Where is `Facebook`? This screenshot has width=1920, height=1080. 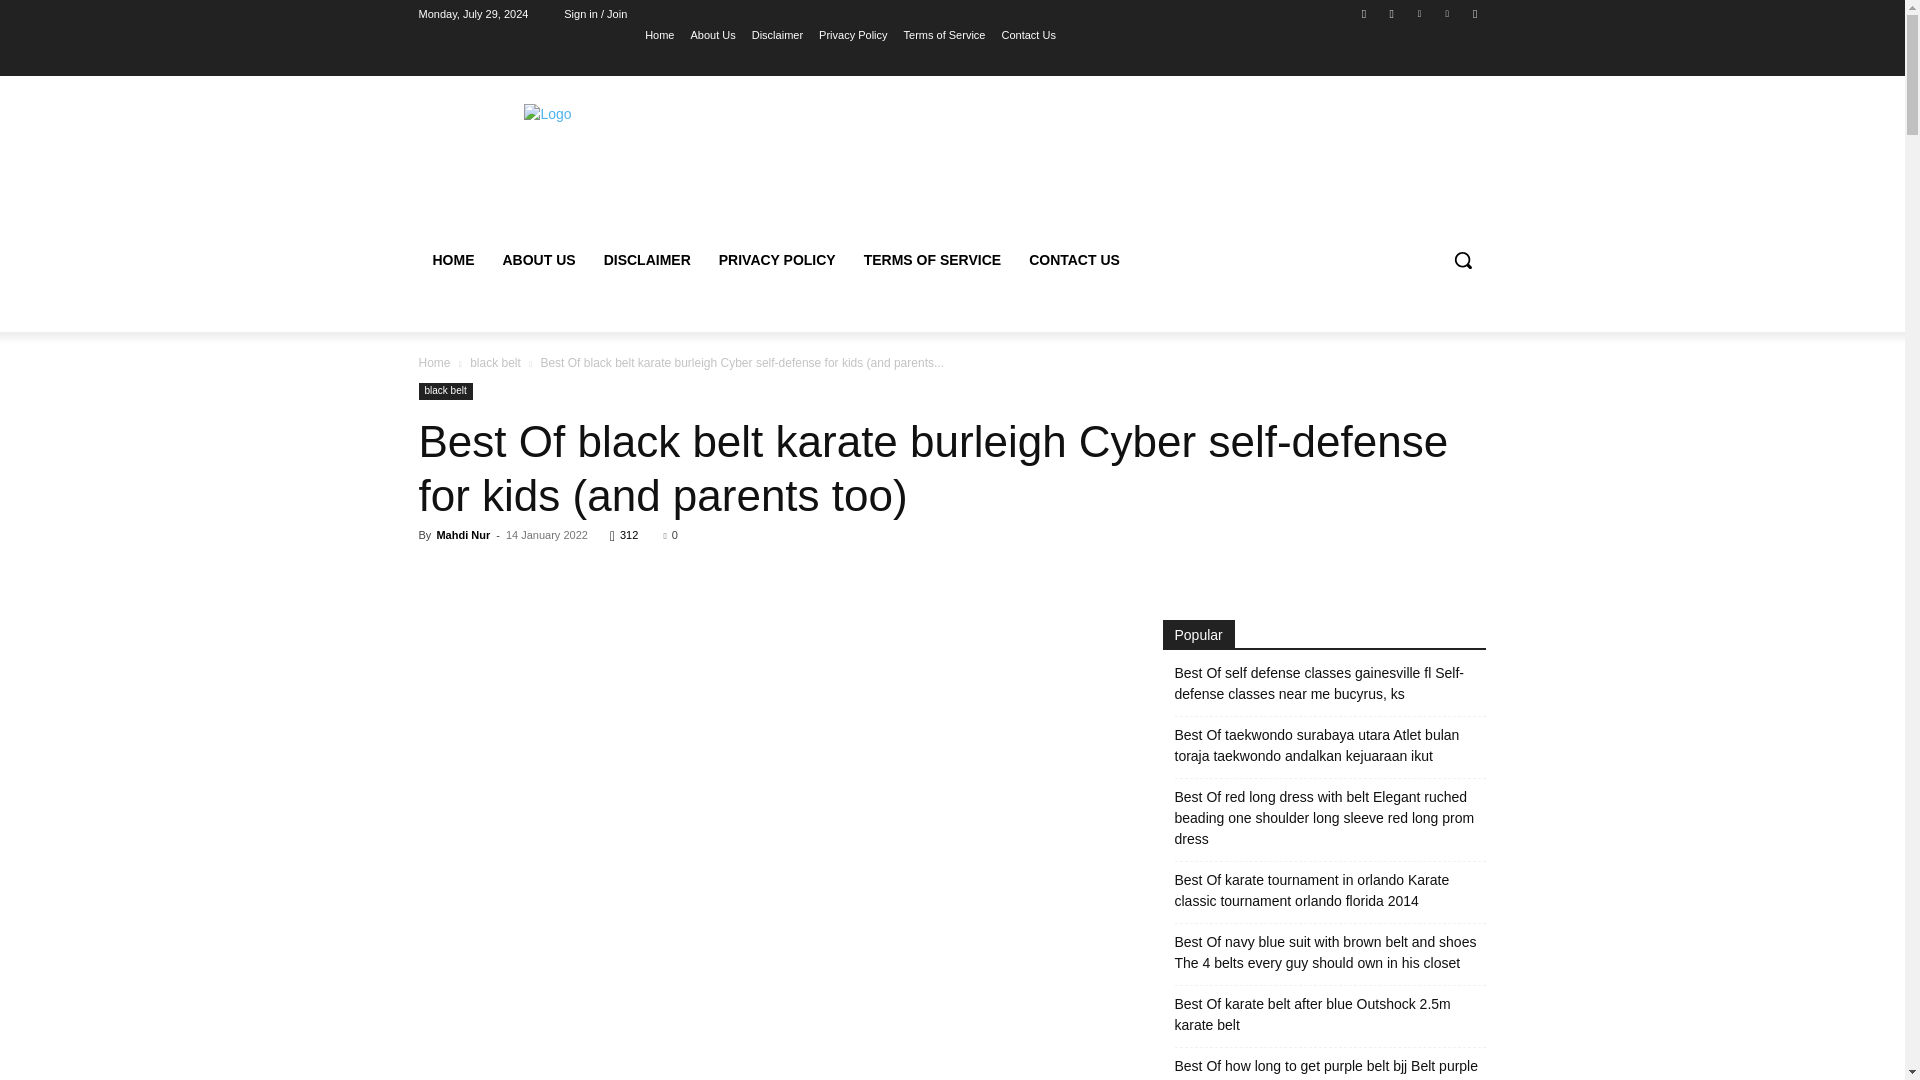 Facebook is located at coordinates (1364, 13).